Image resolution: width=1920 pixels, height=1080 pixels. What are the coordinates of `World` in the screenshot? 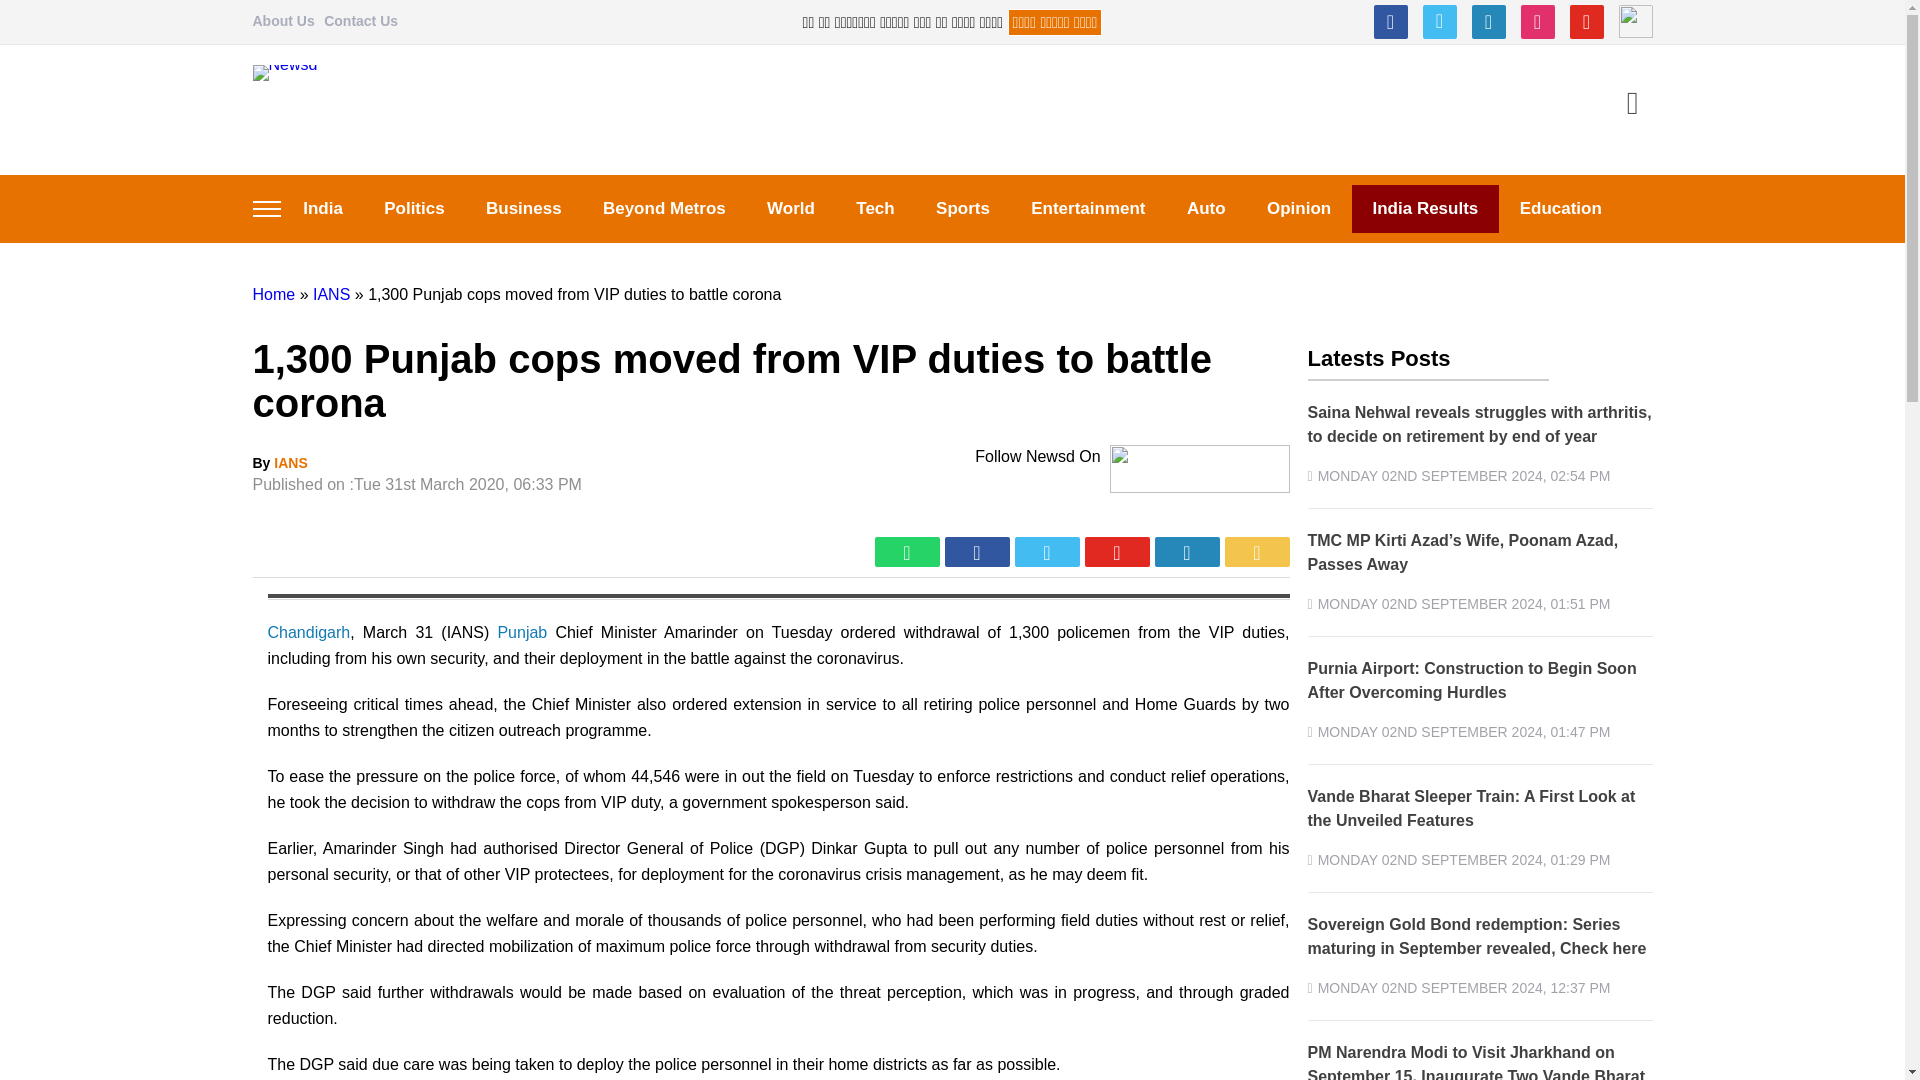 It's located at (790, 208).